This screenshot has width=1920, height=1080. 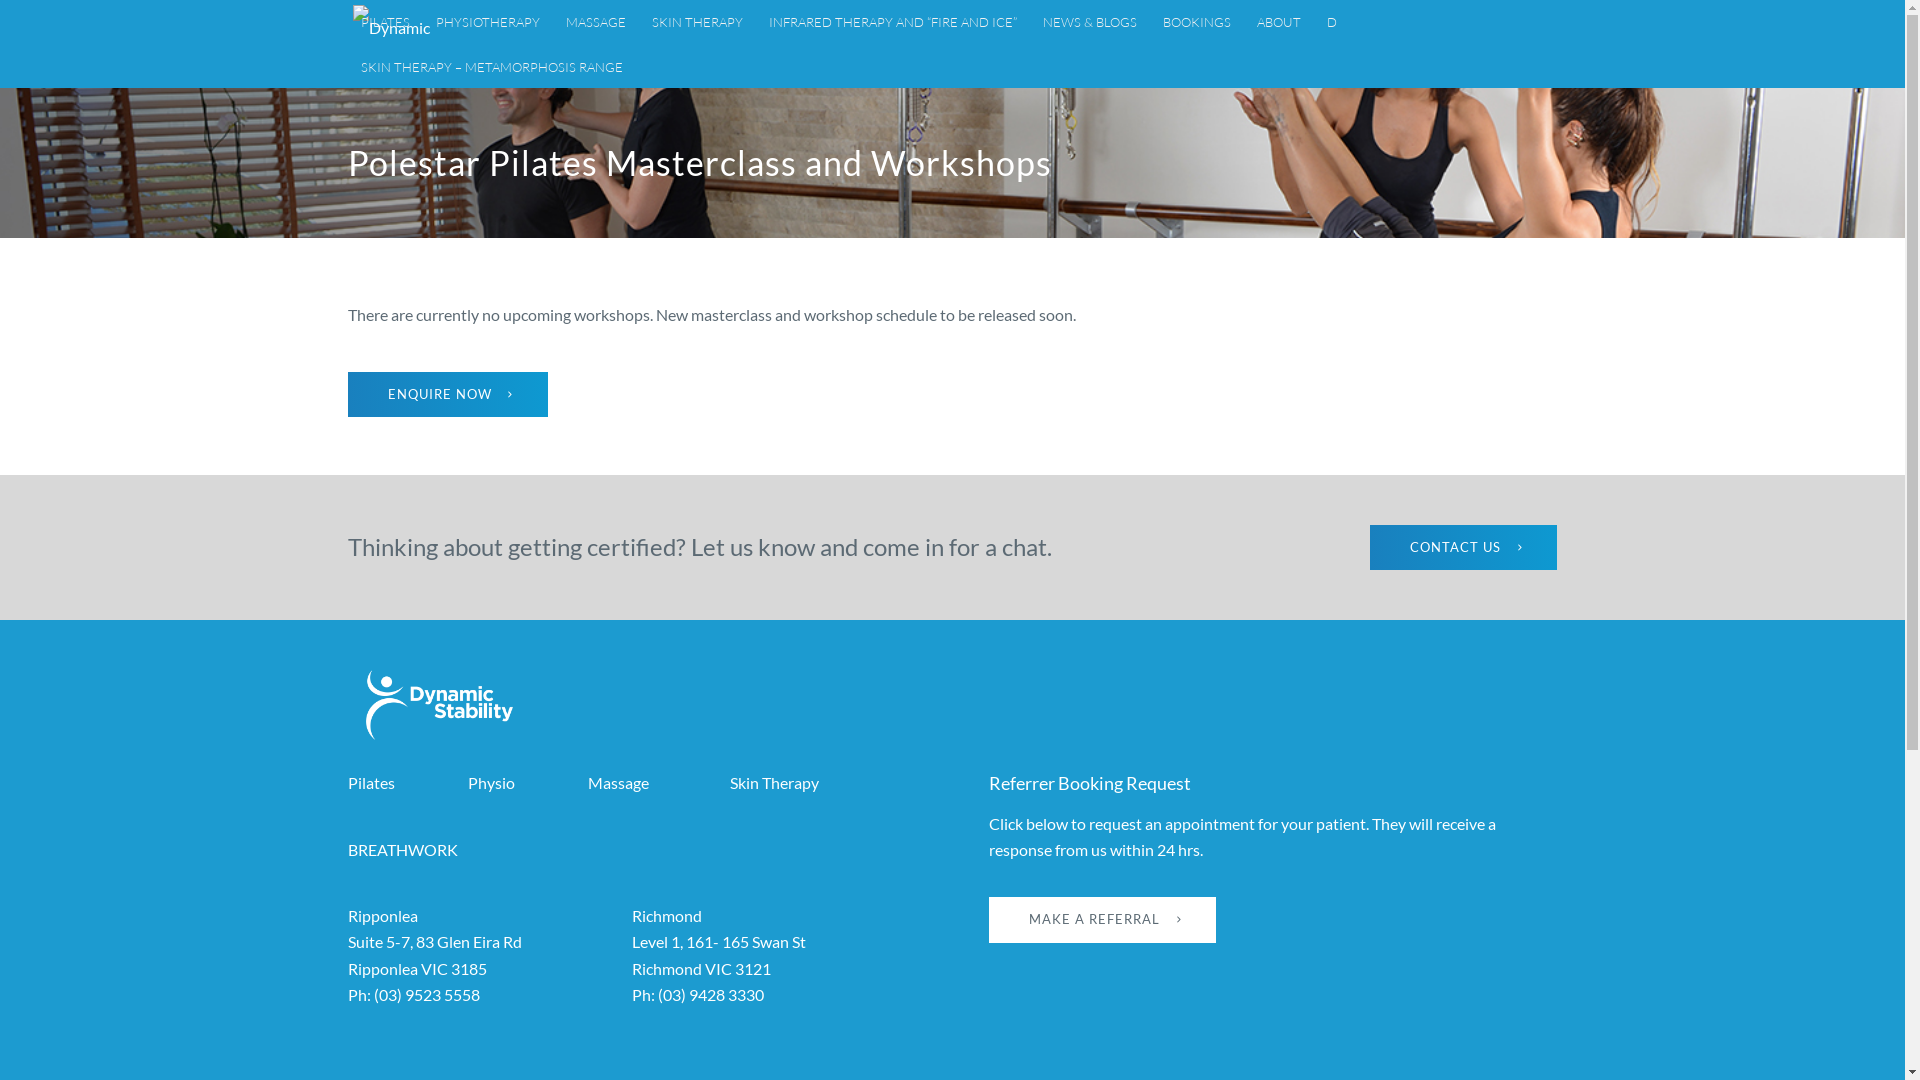 I want to click on Pilates, so click(x=372, y=782).